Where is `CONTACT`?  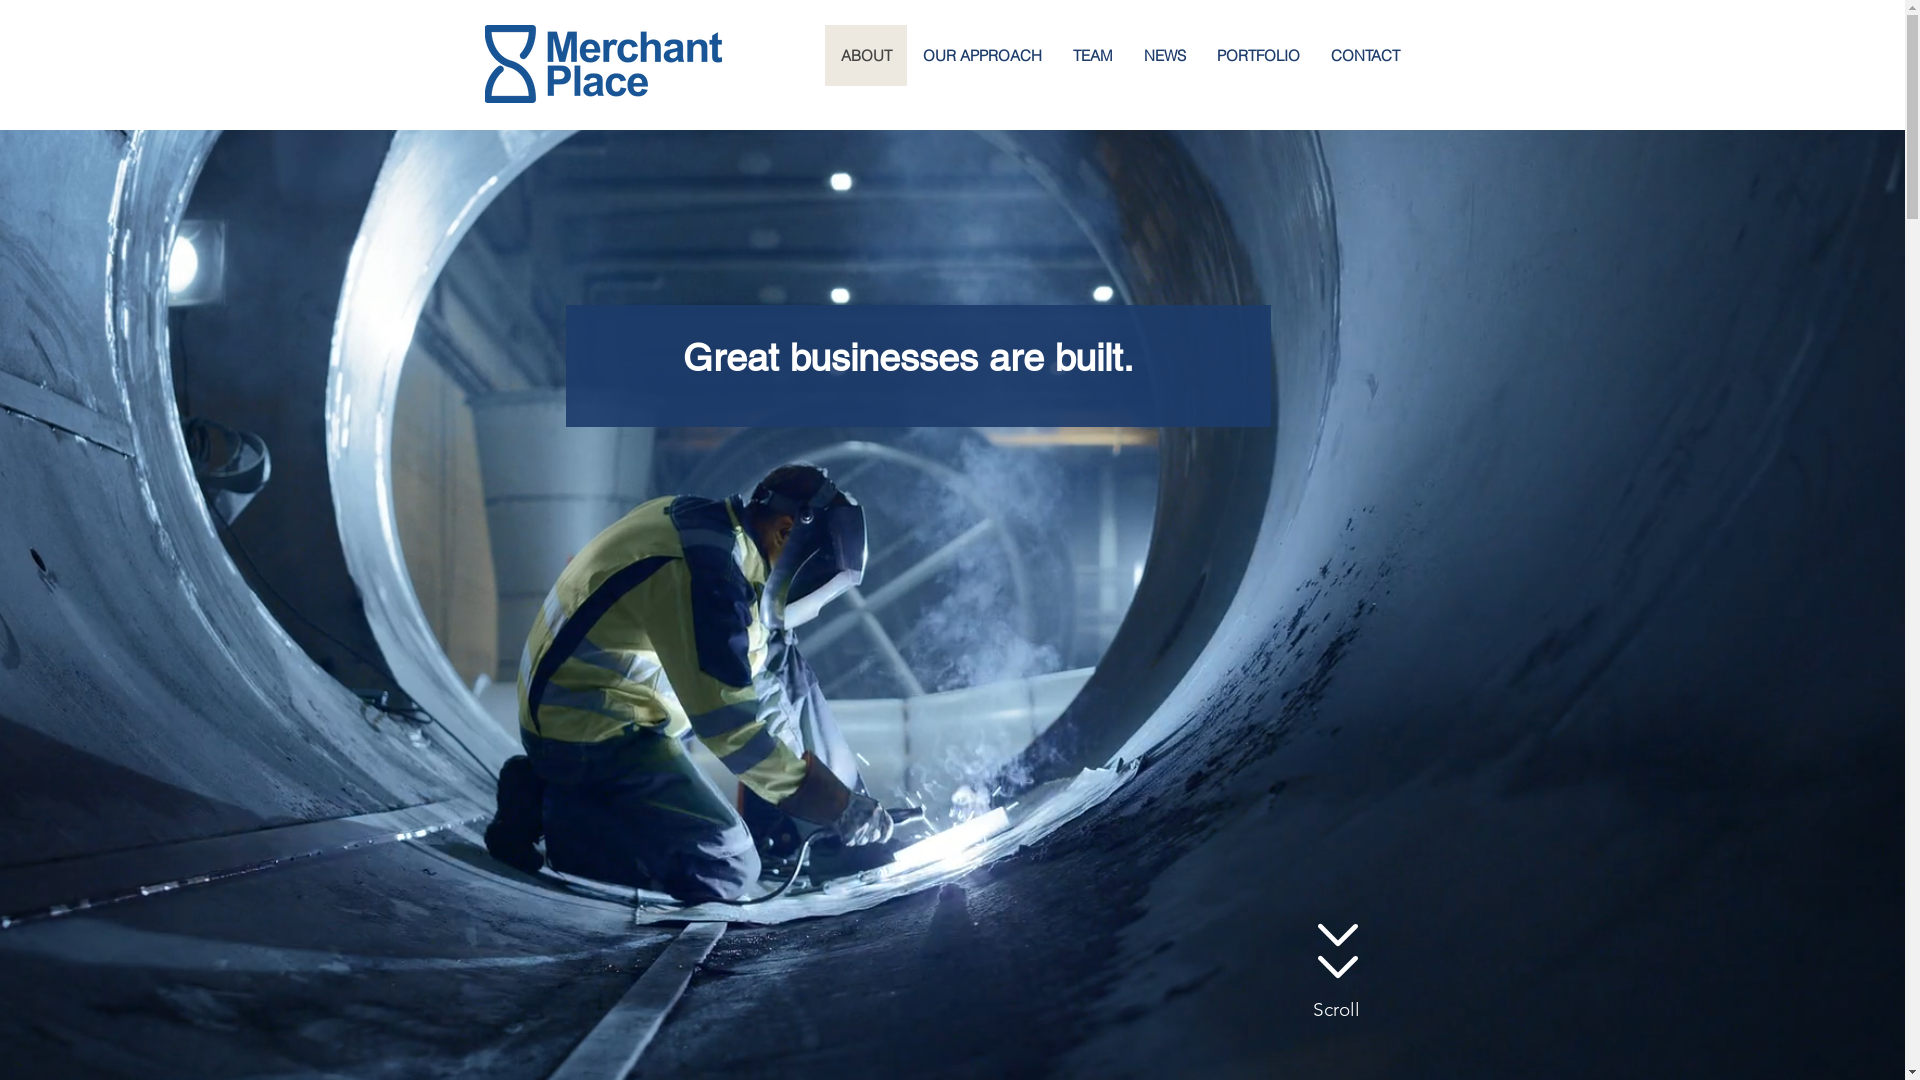
CONTACT is located at coordinates (1364, 56).